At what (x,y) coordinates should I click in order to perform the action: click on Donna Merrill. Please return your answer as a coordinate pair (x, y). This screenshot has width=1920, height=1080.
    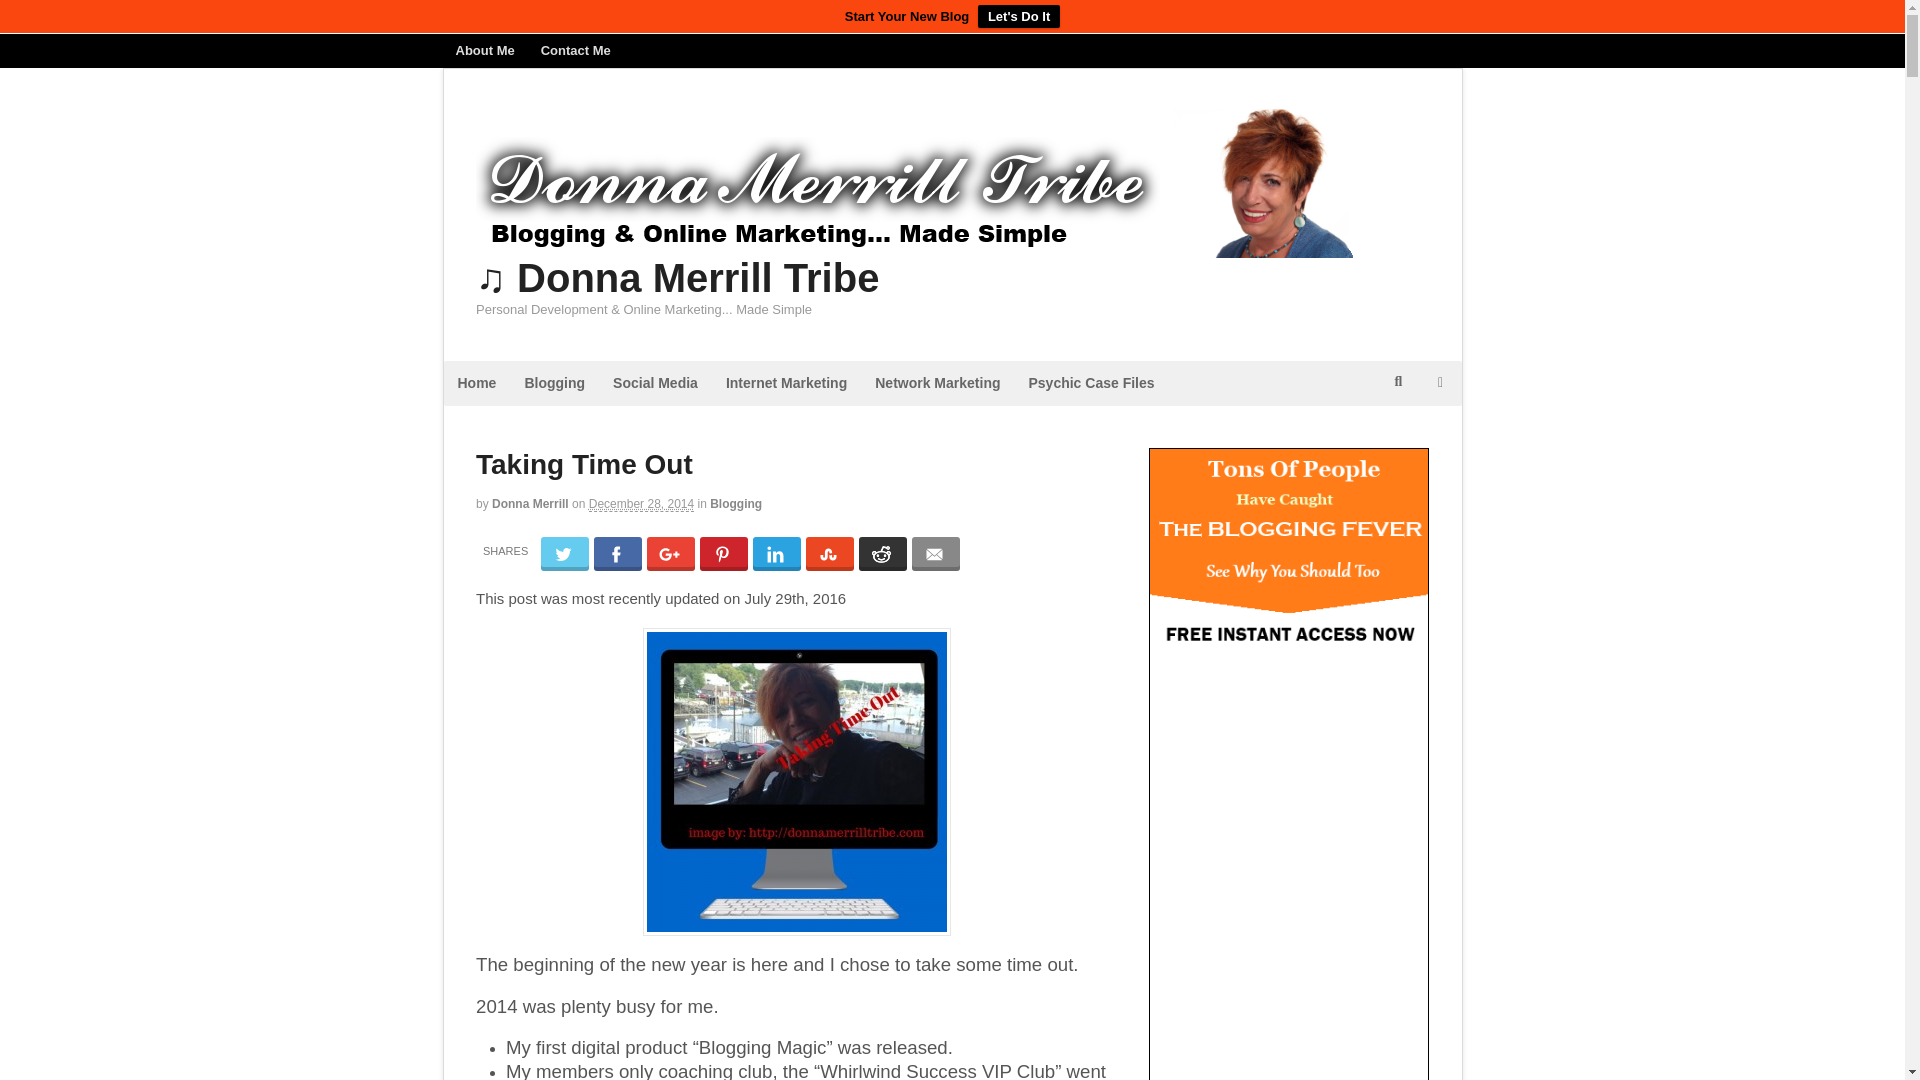
    Looking at the image, I should click on (530, 503).